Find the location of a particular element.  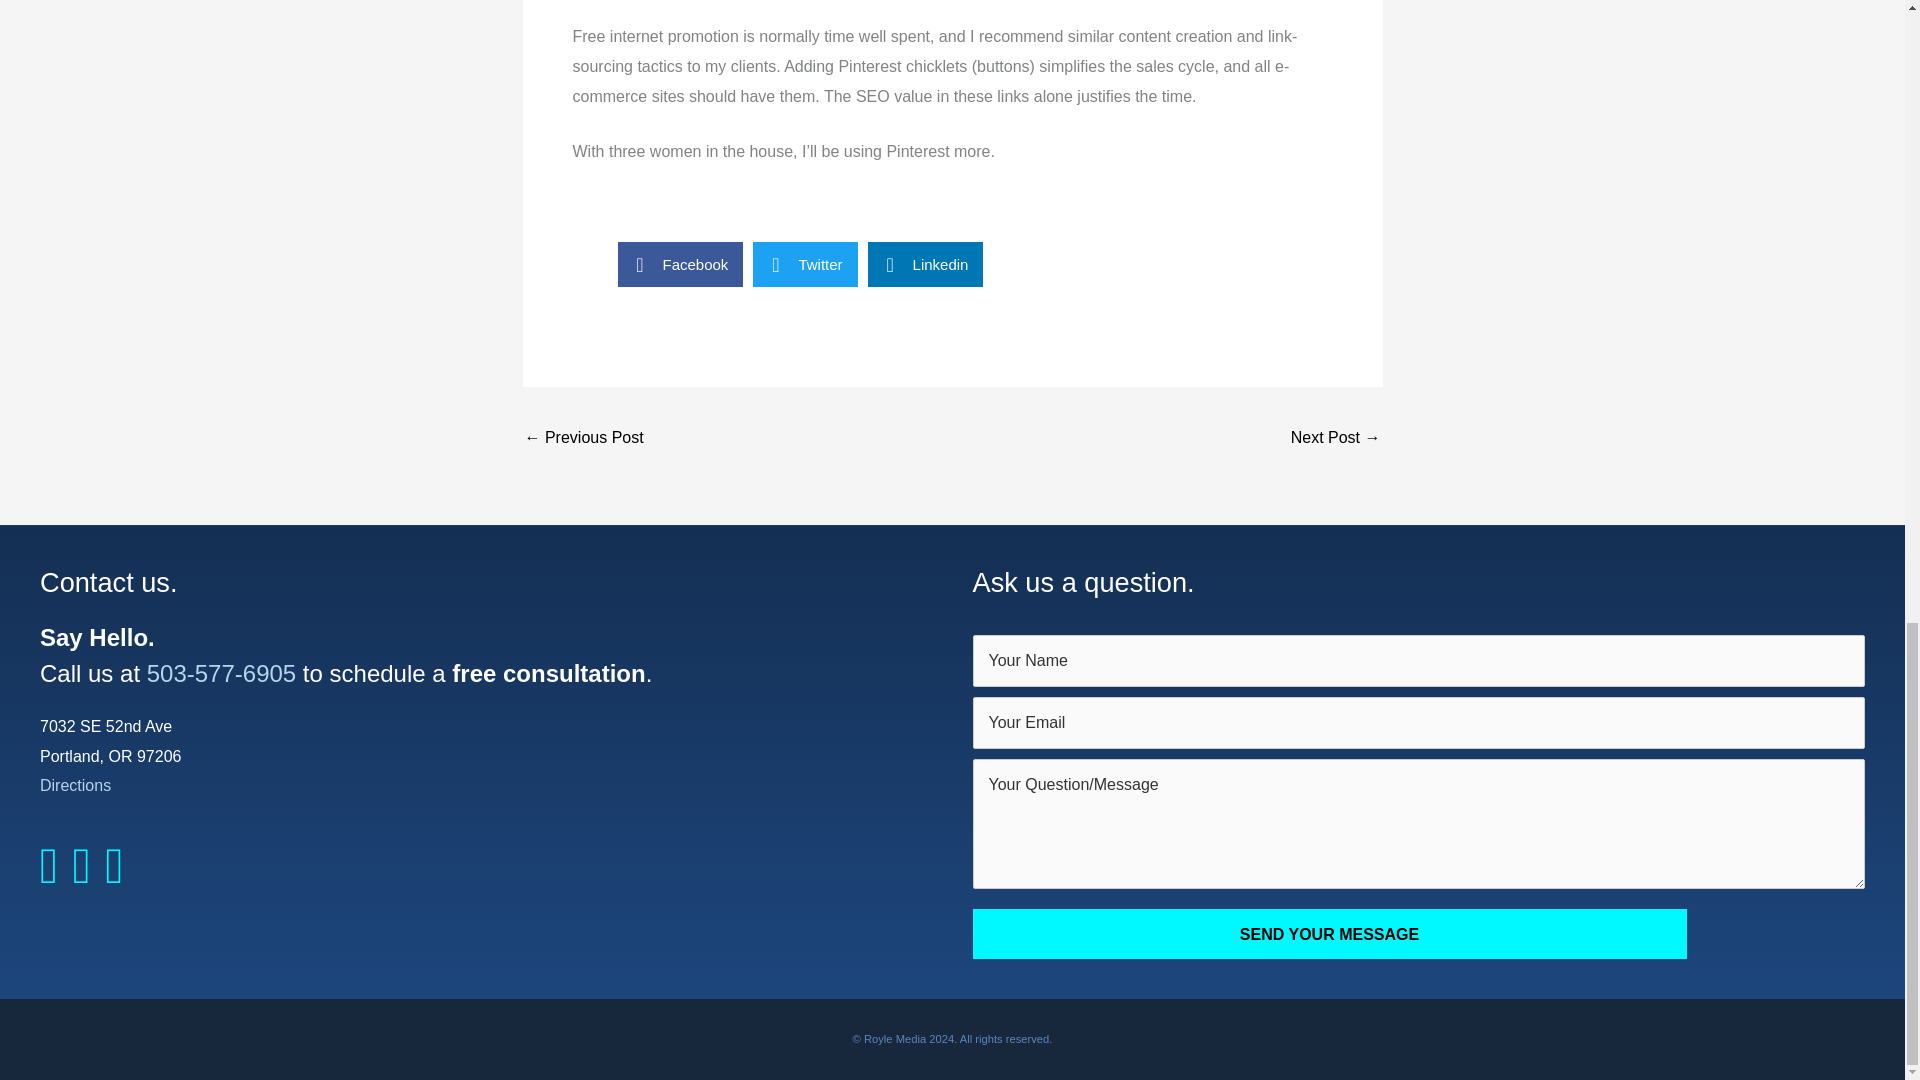

Linkedin is located at coordinates (925, 264).